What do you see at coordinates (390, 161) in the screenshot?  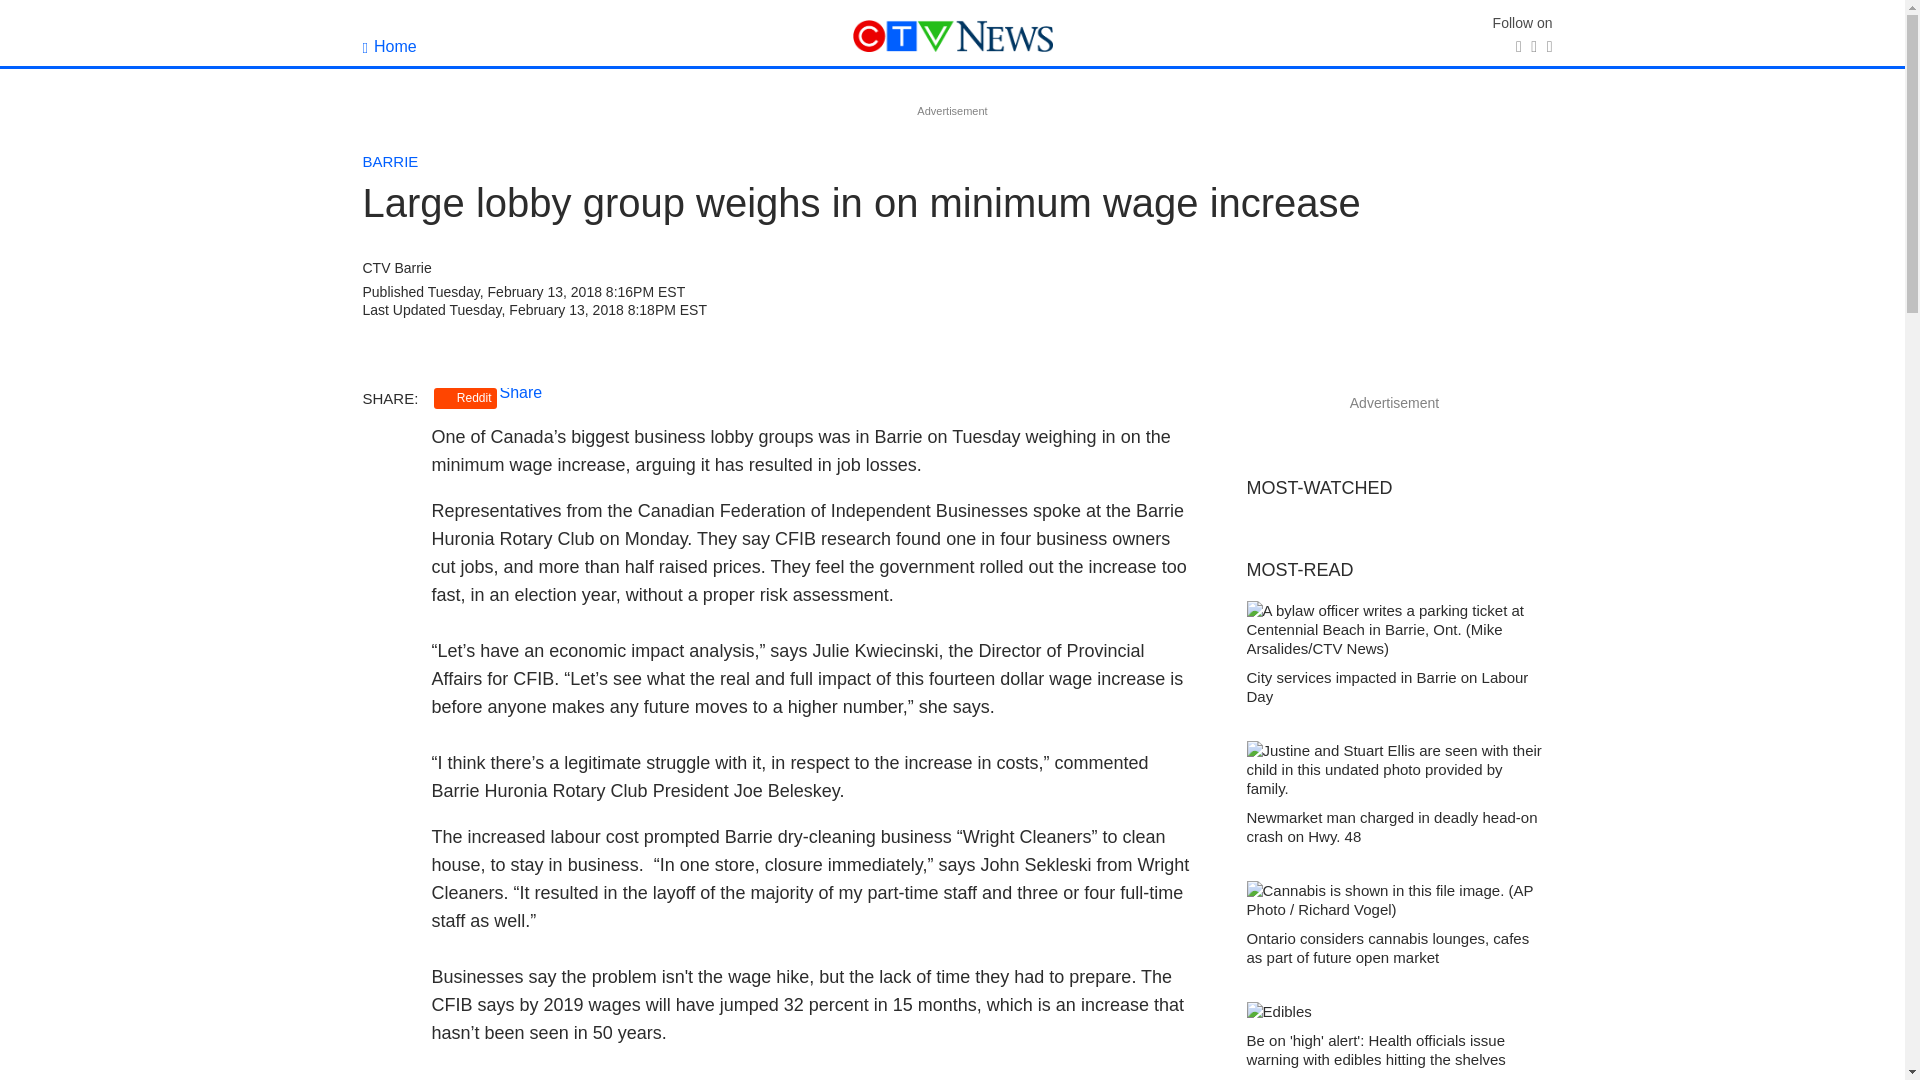 I see `BARRIE` at bounding box center [390, 161].